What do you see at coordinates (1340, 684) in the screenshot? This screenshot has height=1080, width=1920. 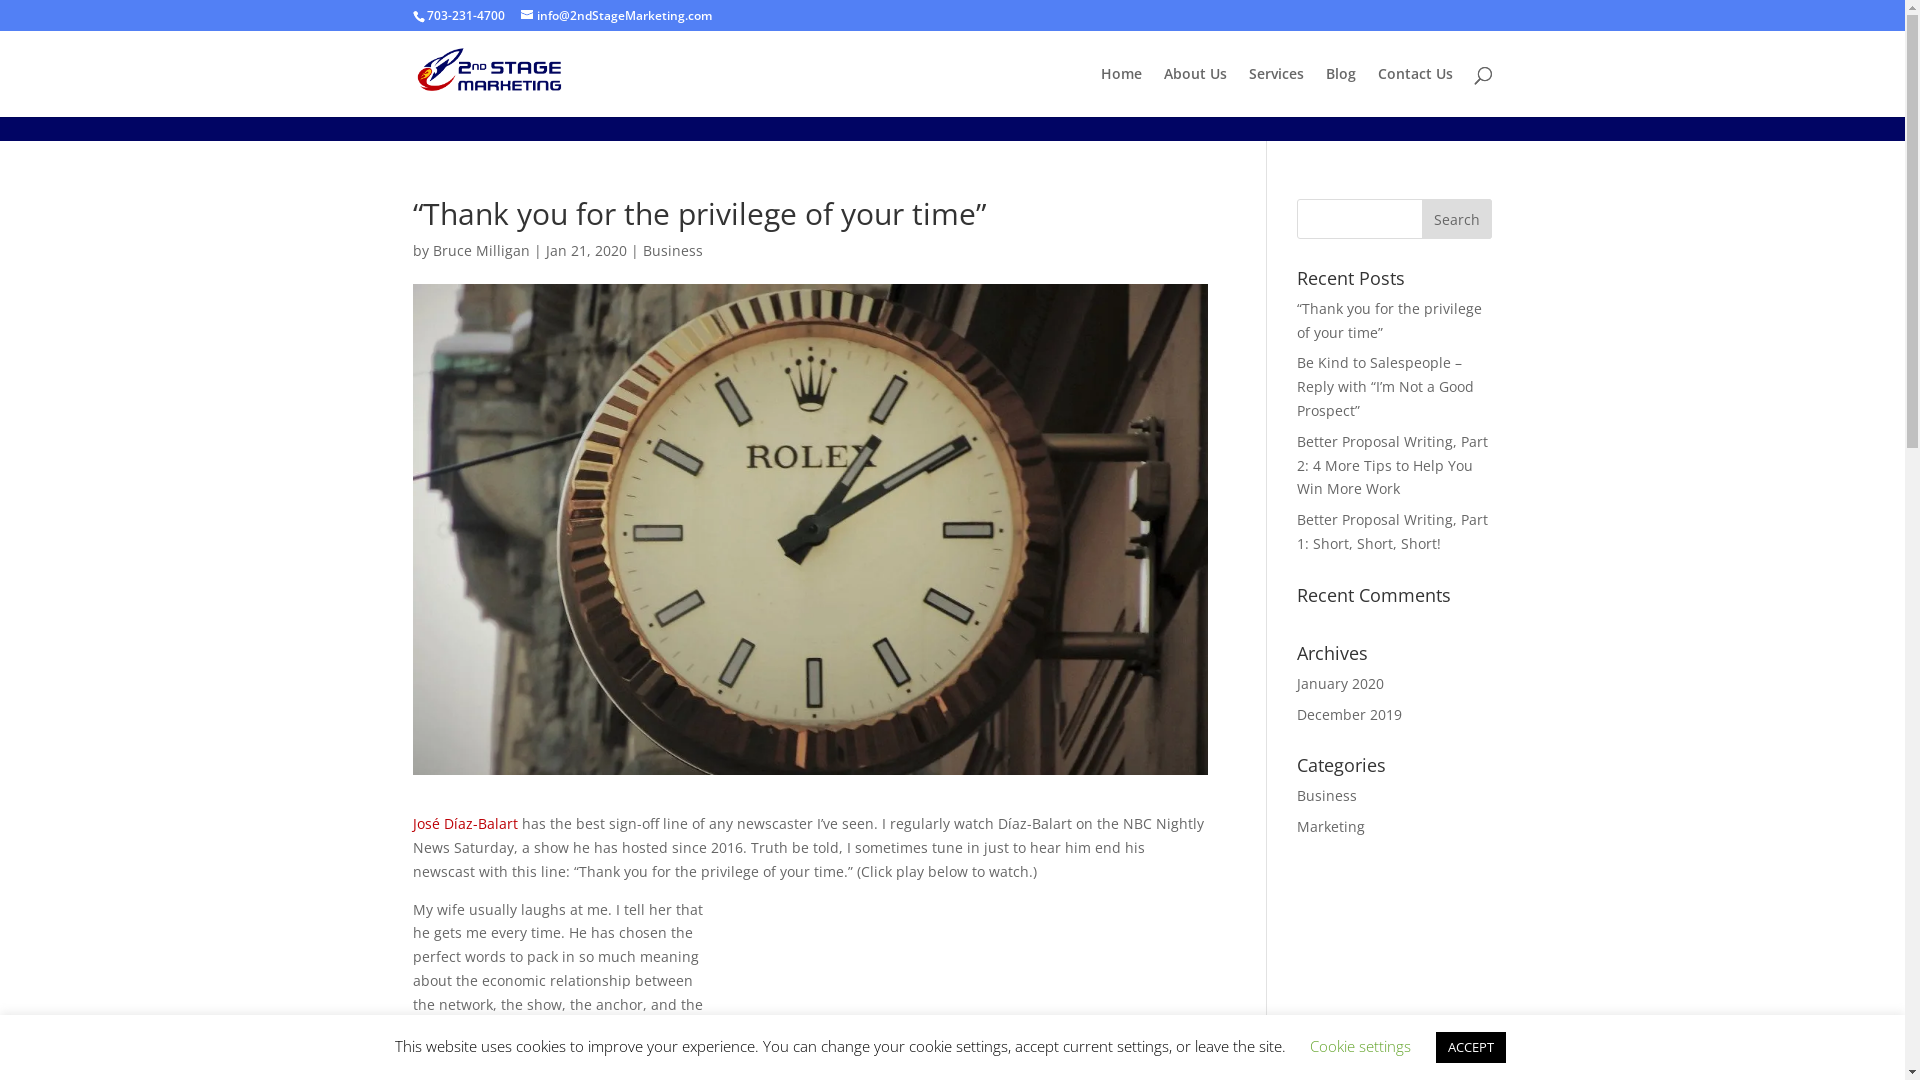 I see `January 2020` at bounding box center [1340, 684].